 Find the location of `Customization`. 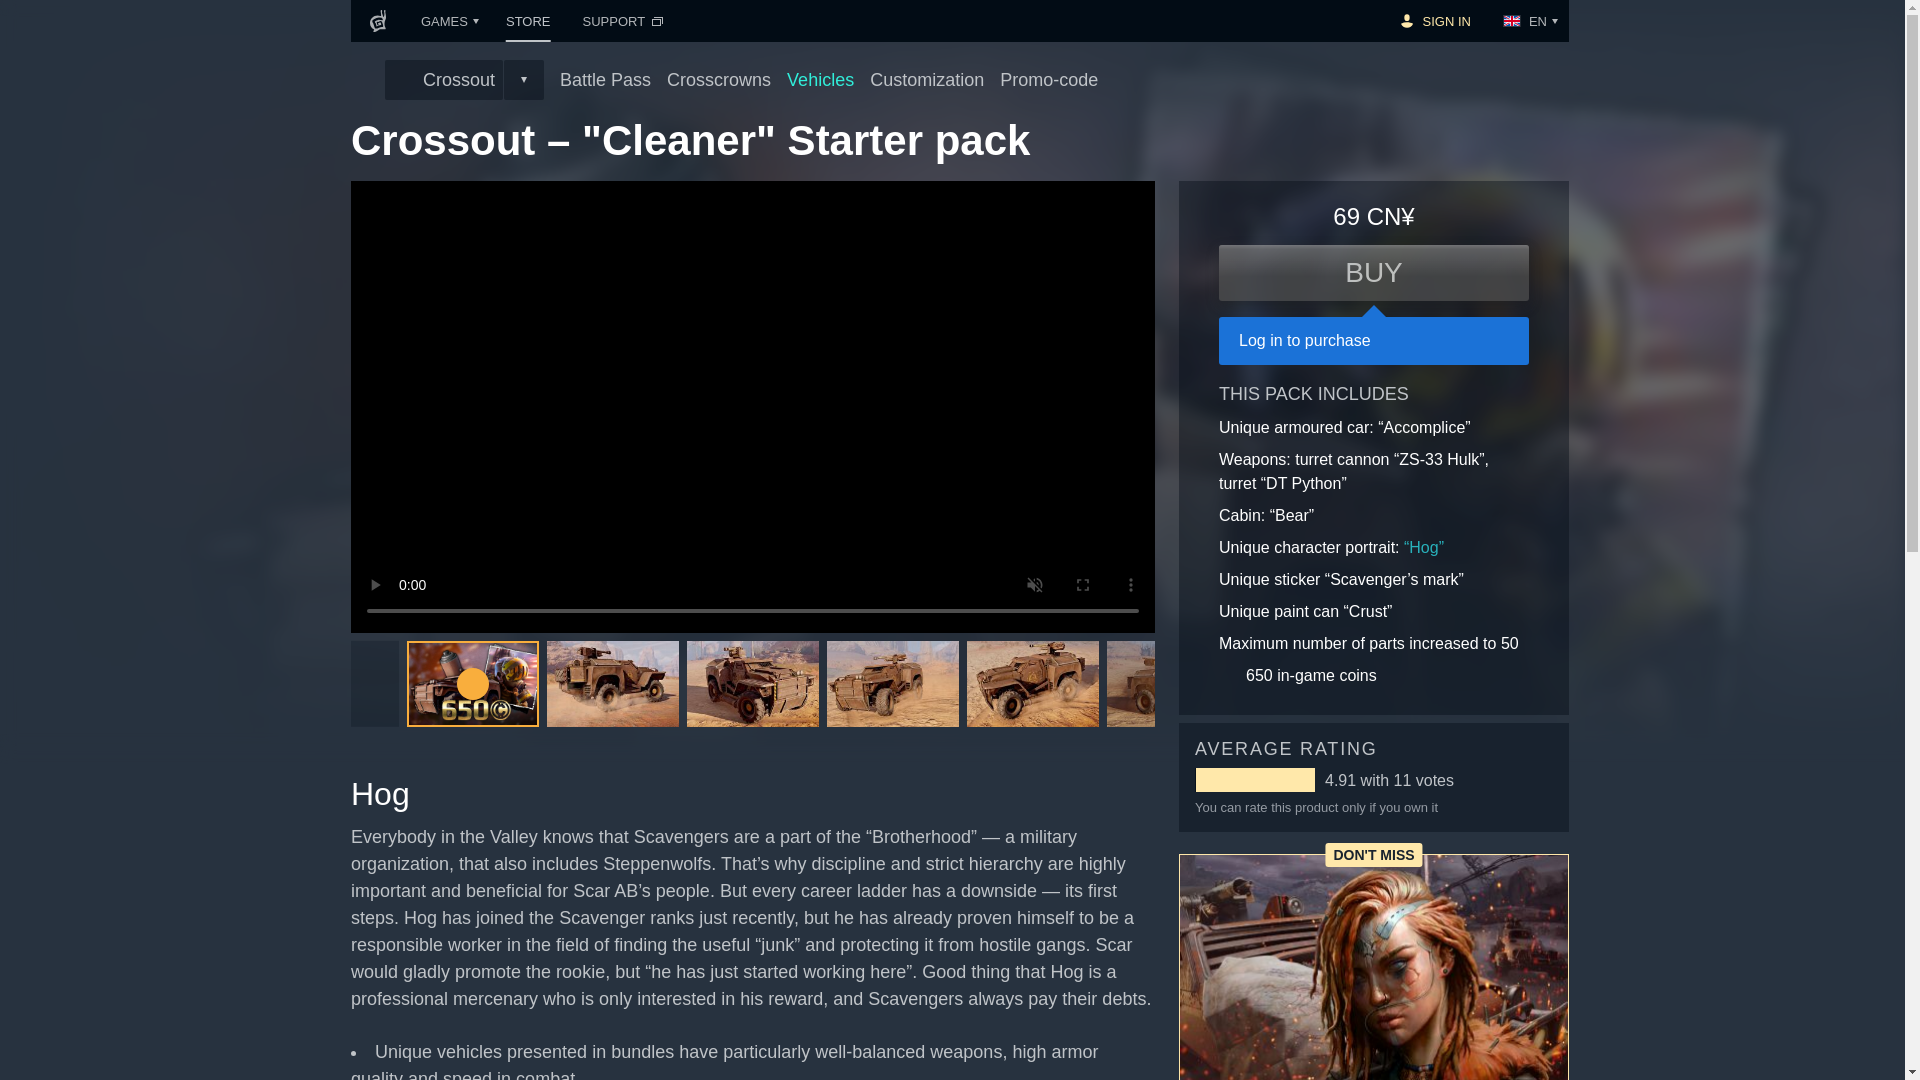

Customization is located at coordinates (926, 78).